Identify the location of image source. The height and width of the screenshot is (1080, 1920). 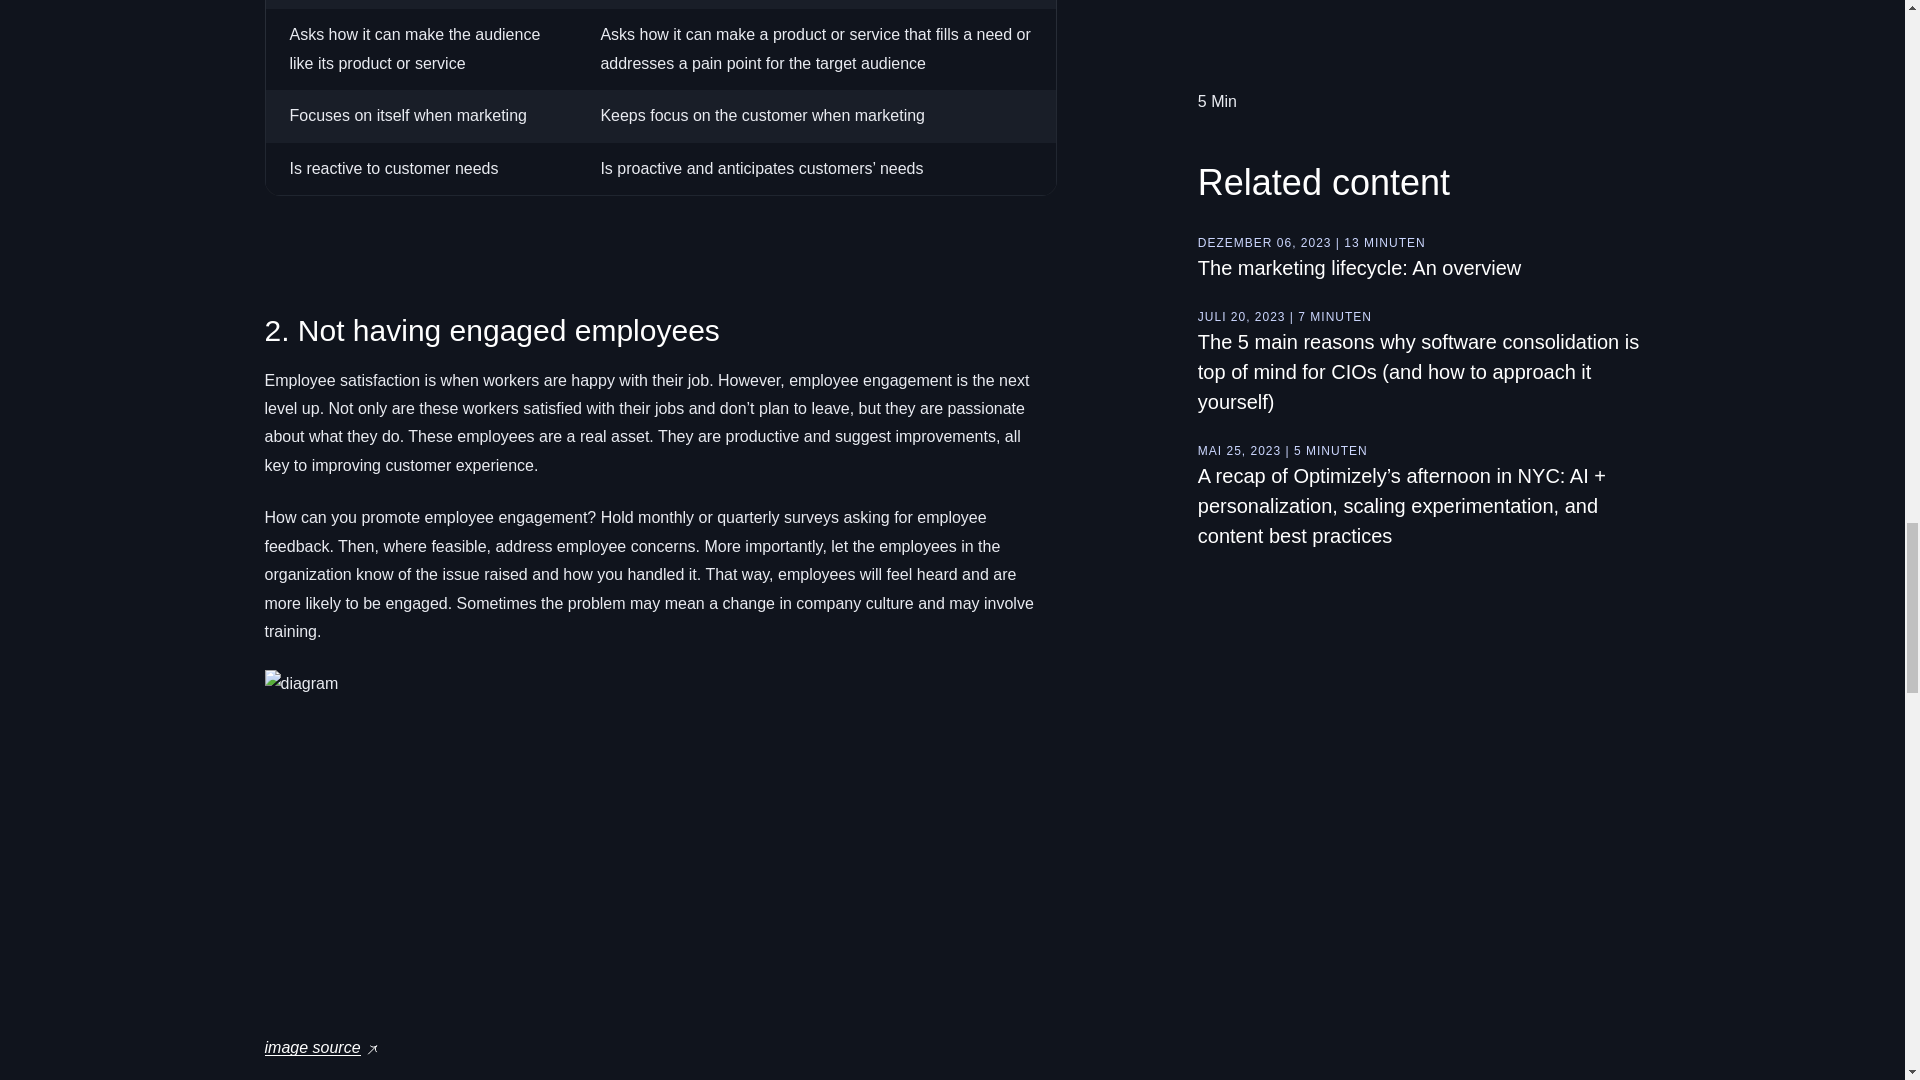
(312, 1047).